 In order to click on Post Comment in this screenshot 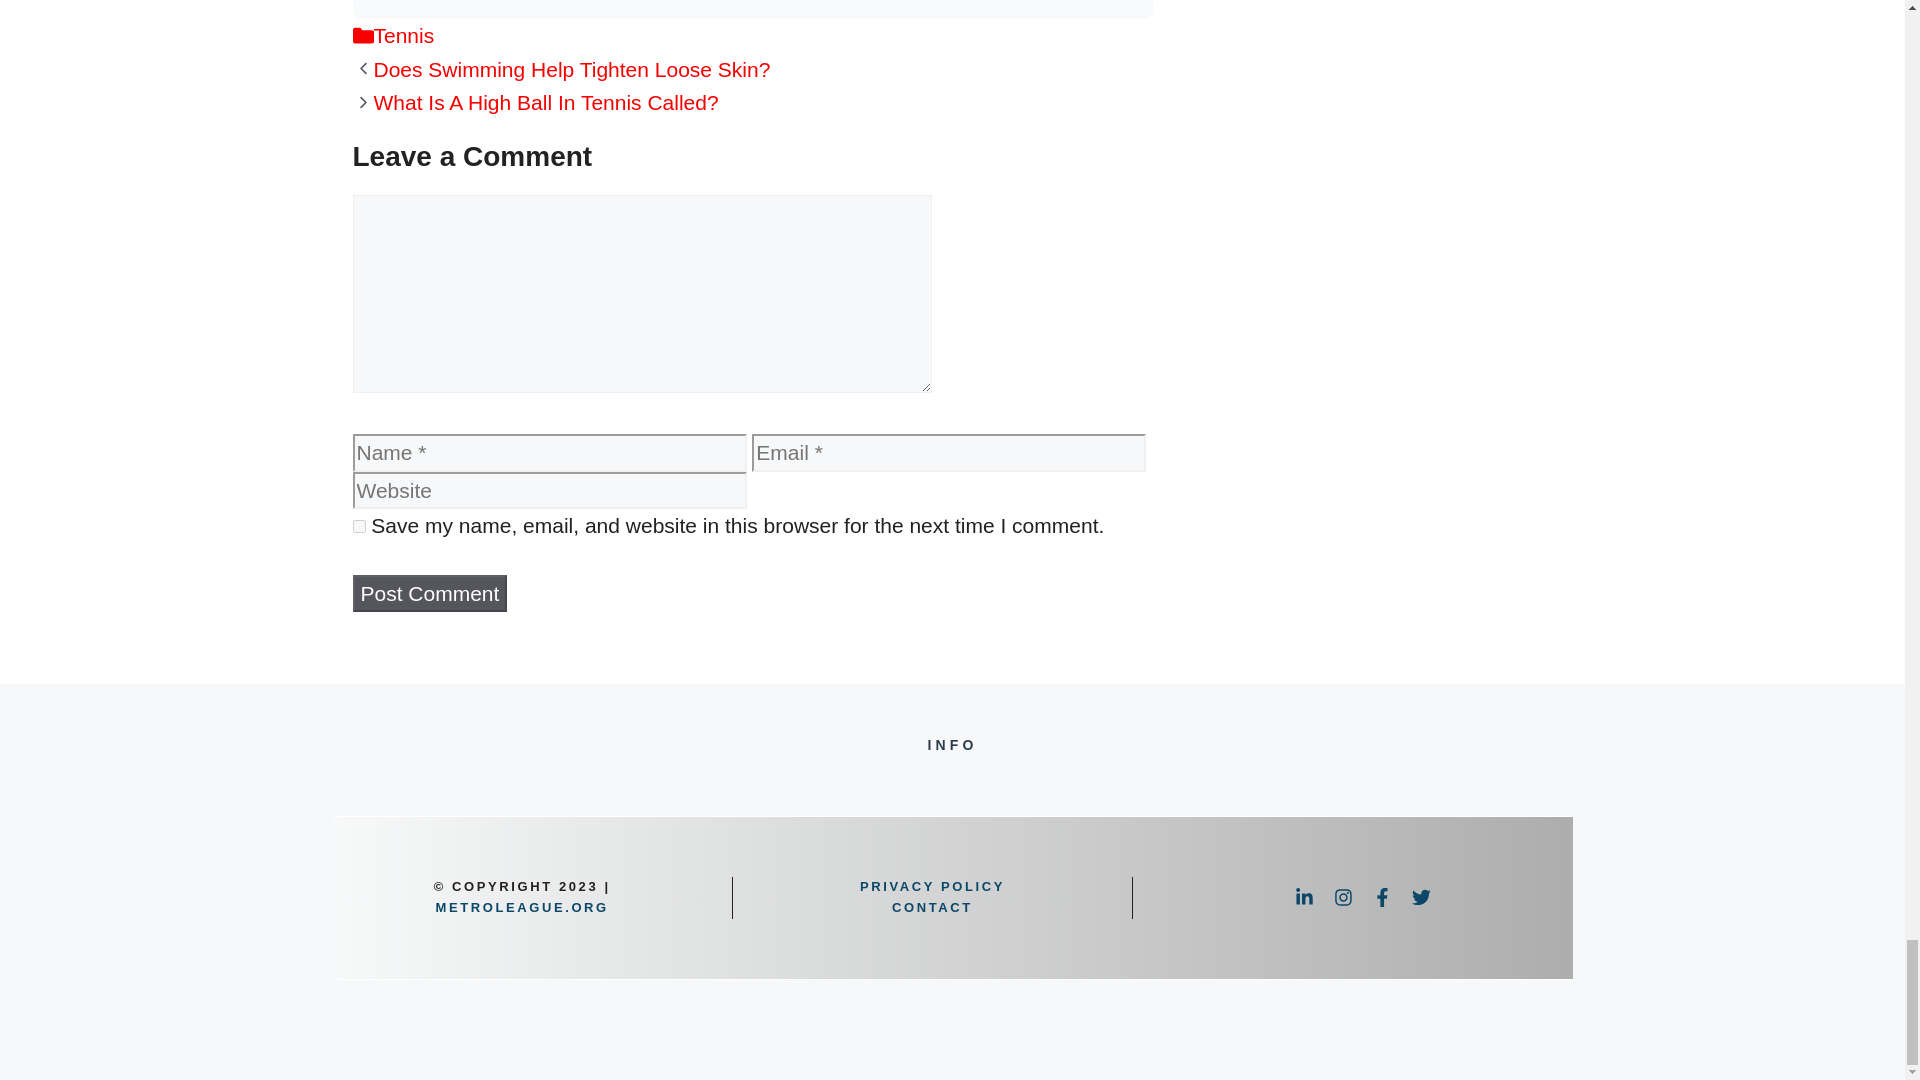, I will do `click(428, 594)`.